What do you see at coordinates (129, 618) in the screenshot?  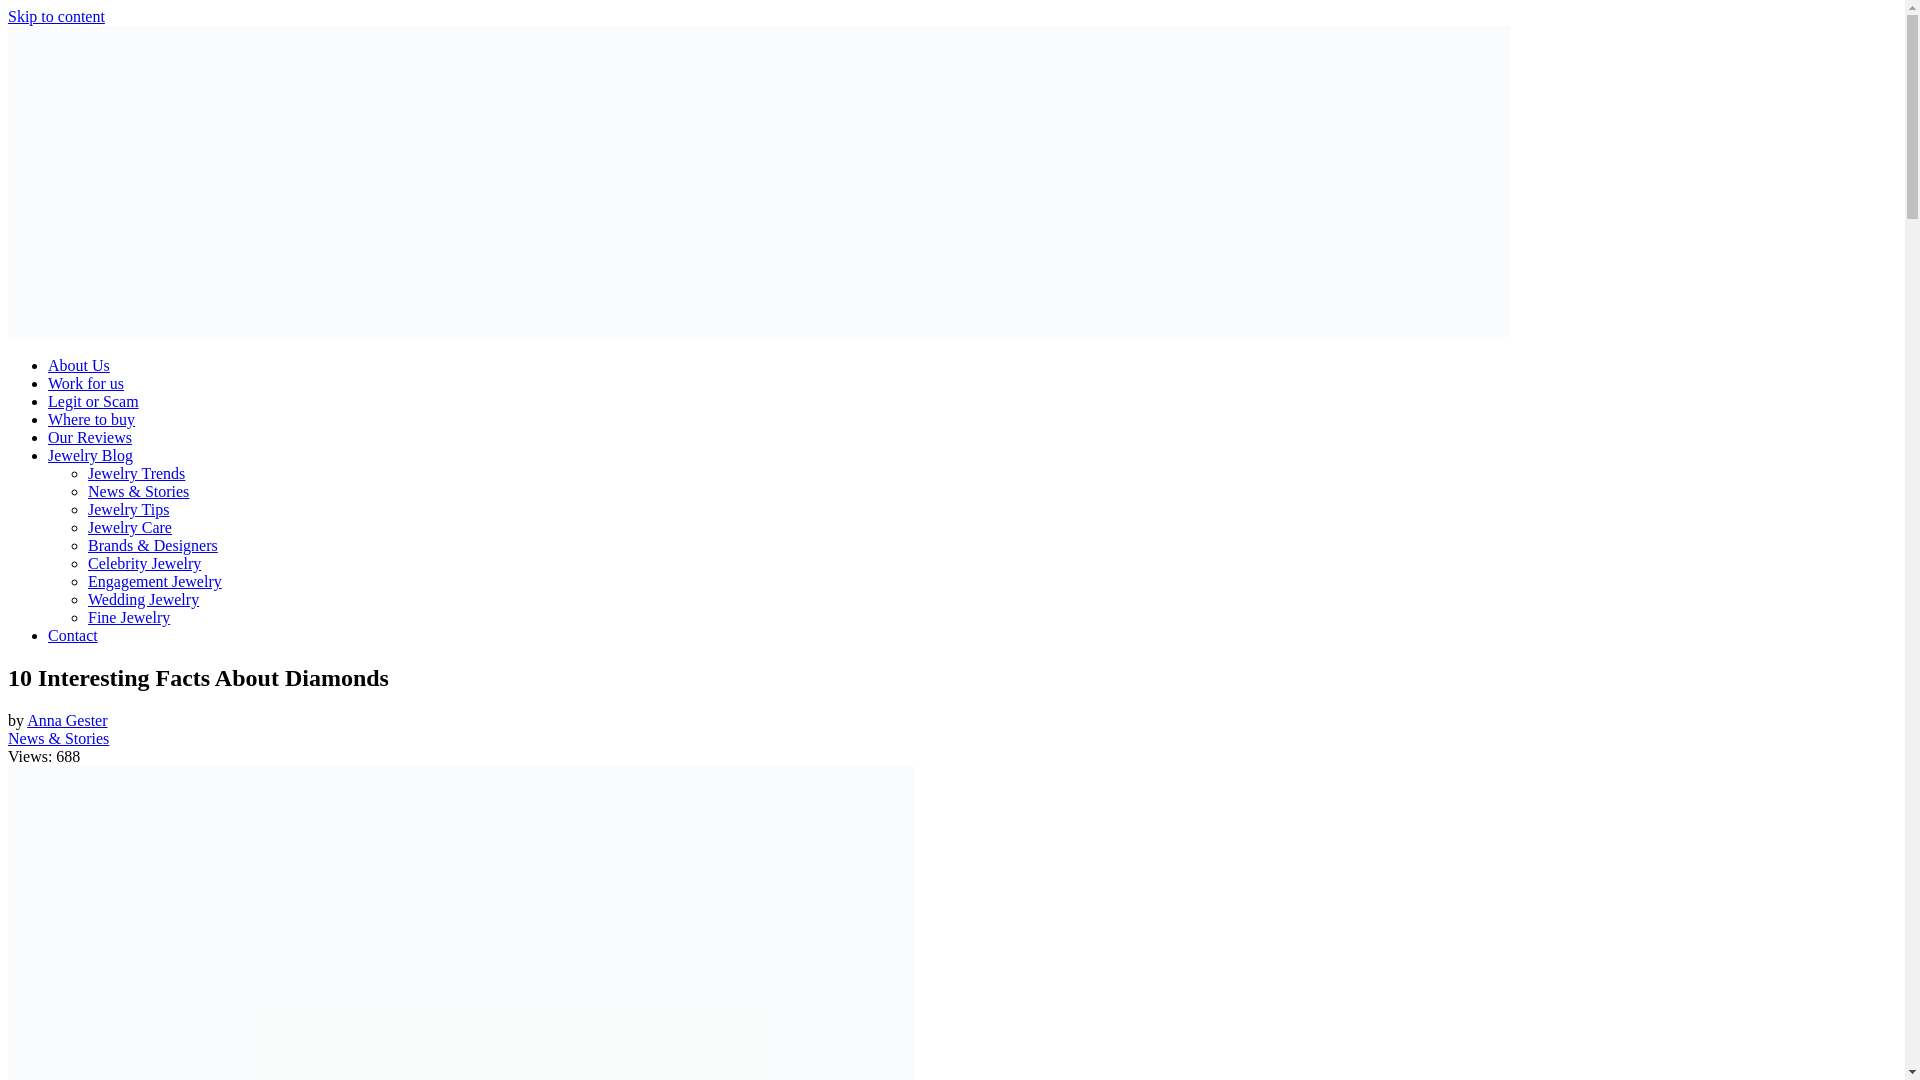 I see `Fine Jewelry` at bounding box center [129, 618].